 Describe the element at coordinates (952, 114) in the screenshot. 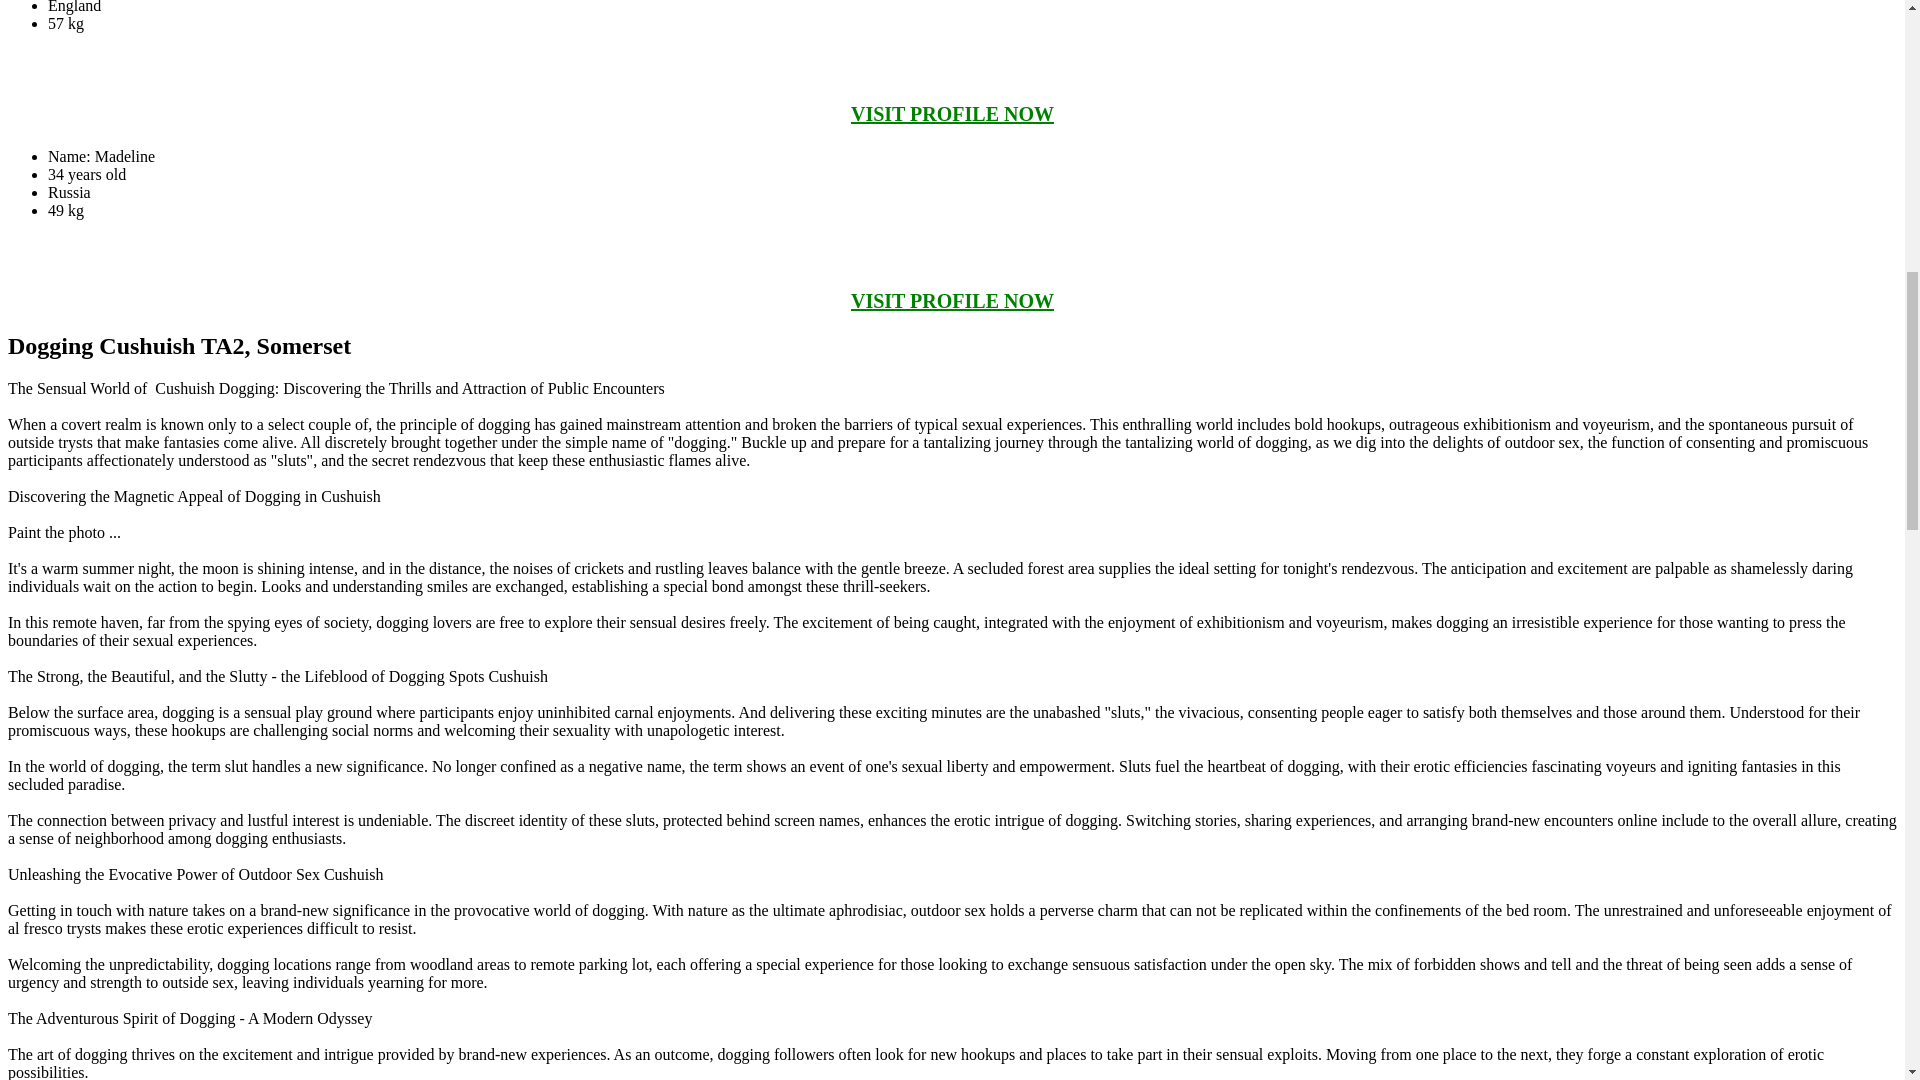

I see `VISIT PROFILE NOW` at that location.